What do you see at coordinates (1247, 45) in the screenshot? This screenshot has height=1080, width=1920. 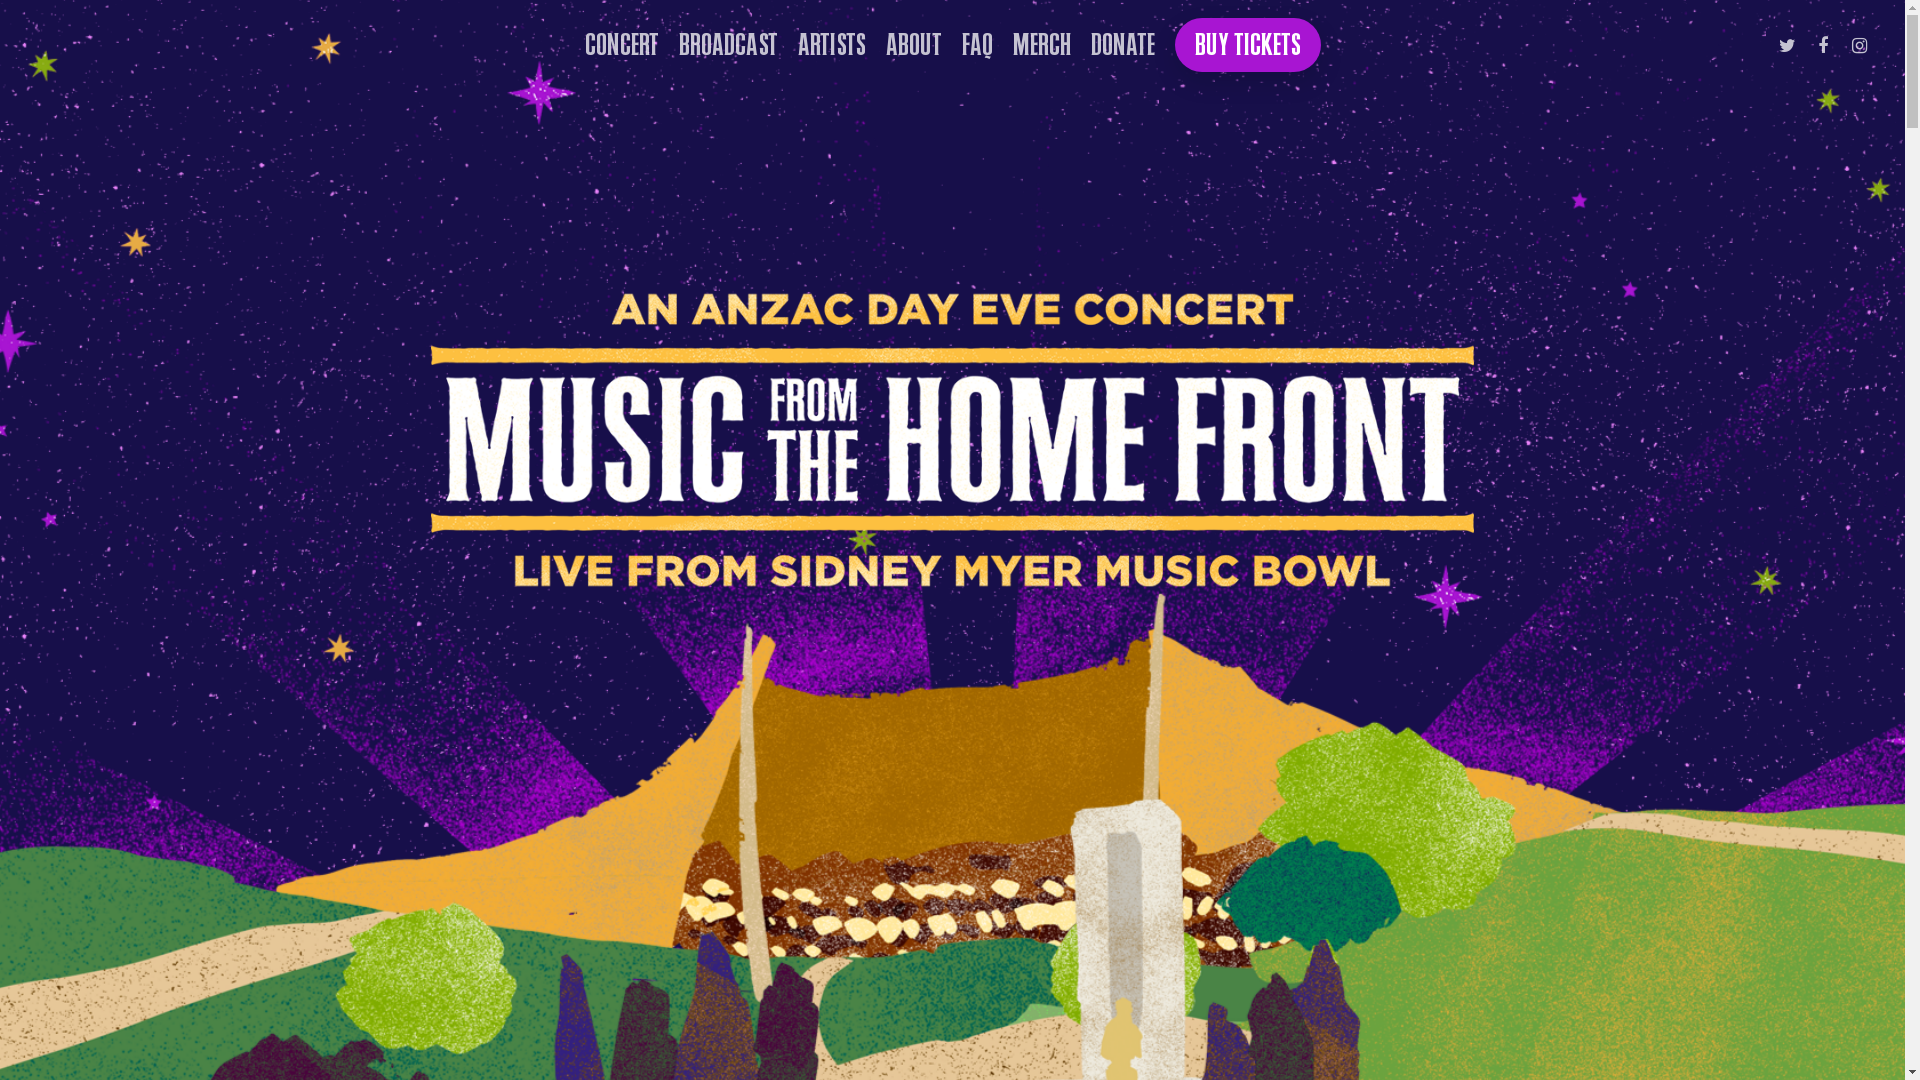 I see `BUY TICKETS` at bounding box center [1247, 45].